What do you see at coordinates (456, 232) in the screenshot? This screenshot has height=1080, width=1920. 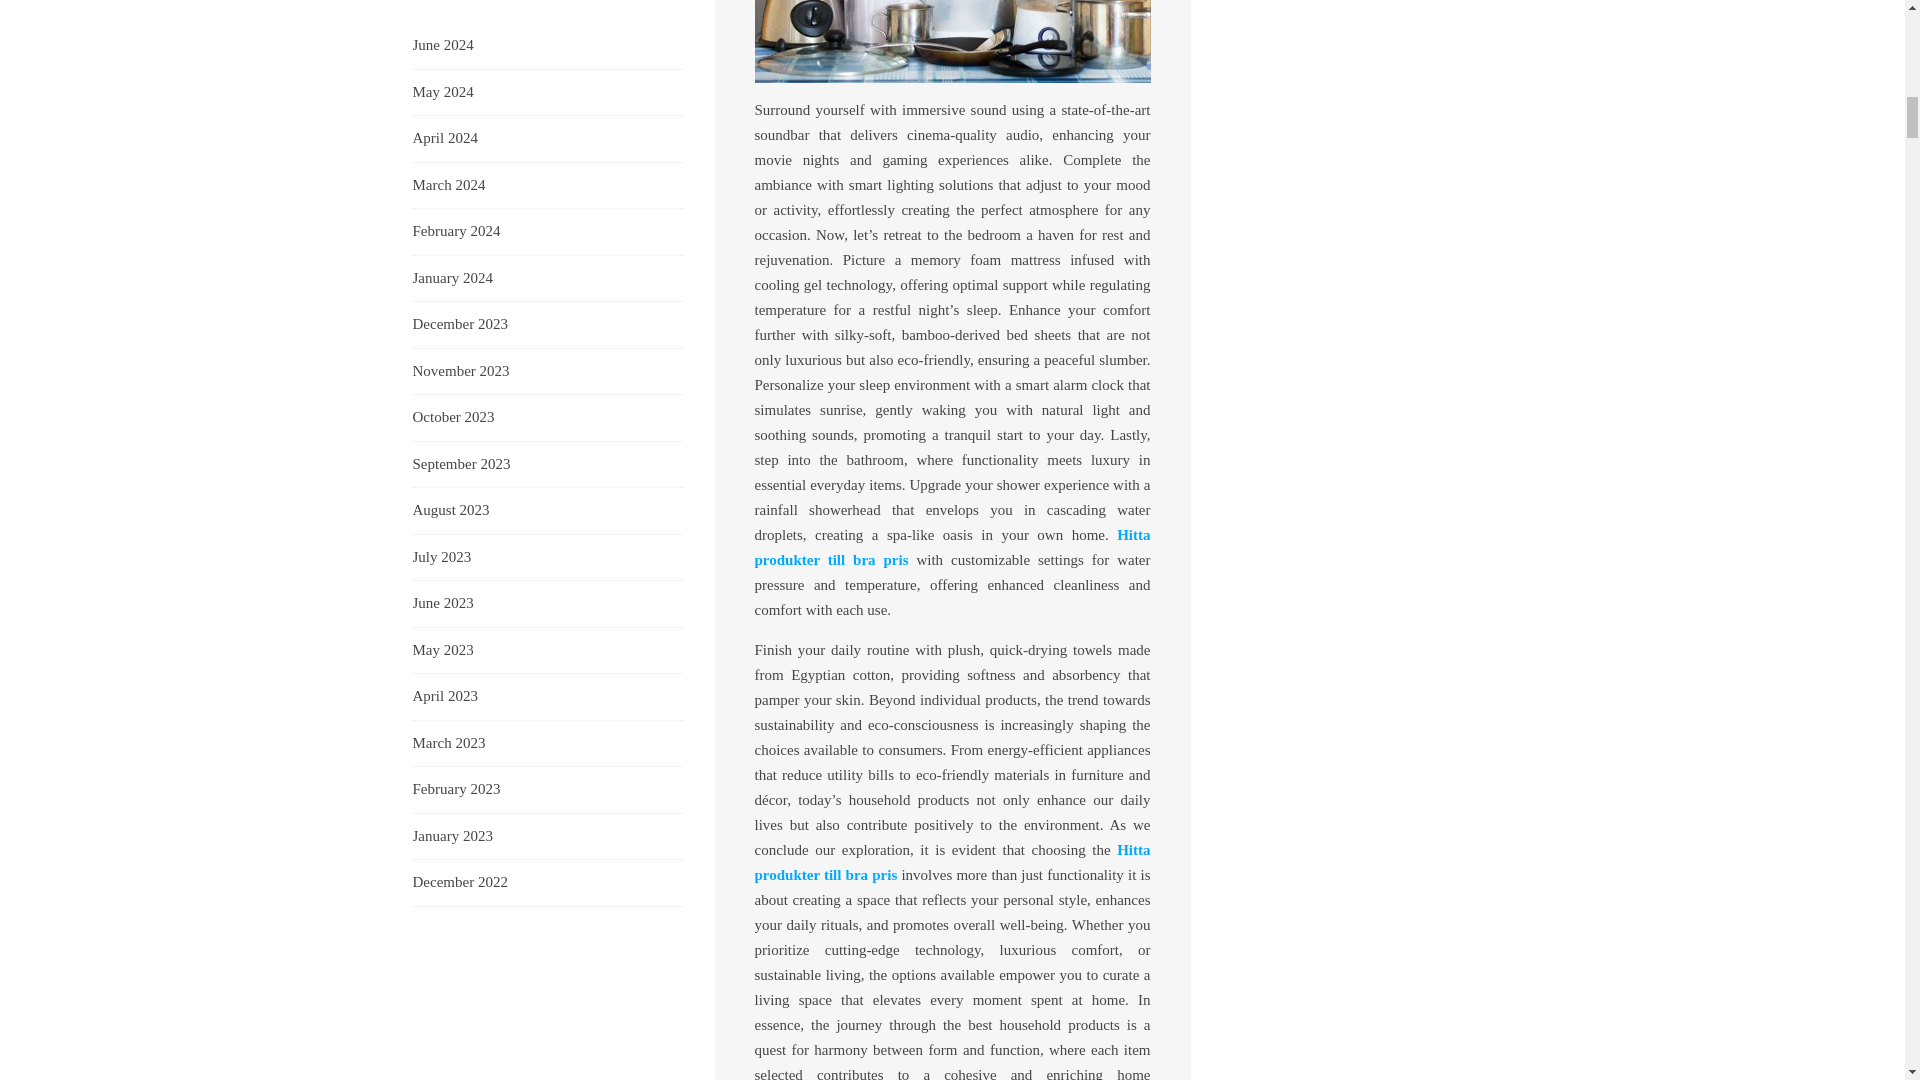 I see `February 2024` at bounding box center [456, 232].